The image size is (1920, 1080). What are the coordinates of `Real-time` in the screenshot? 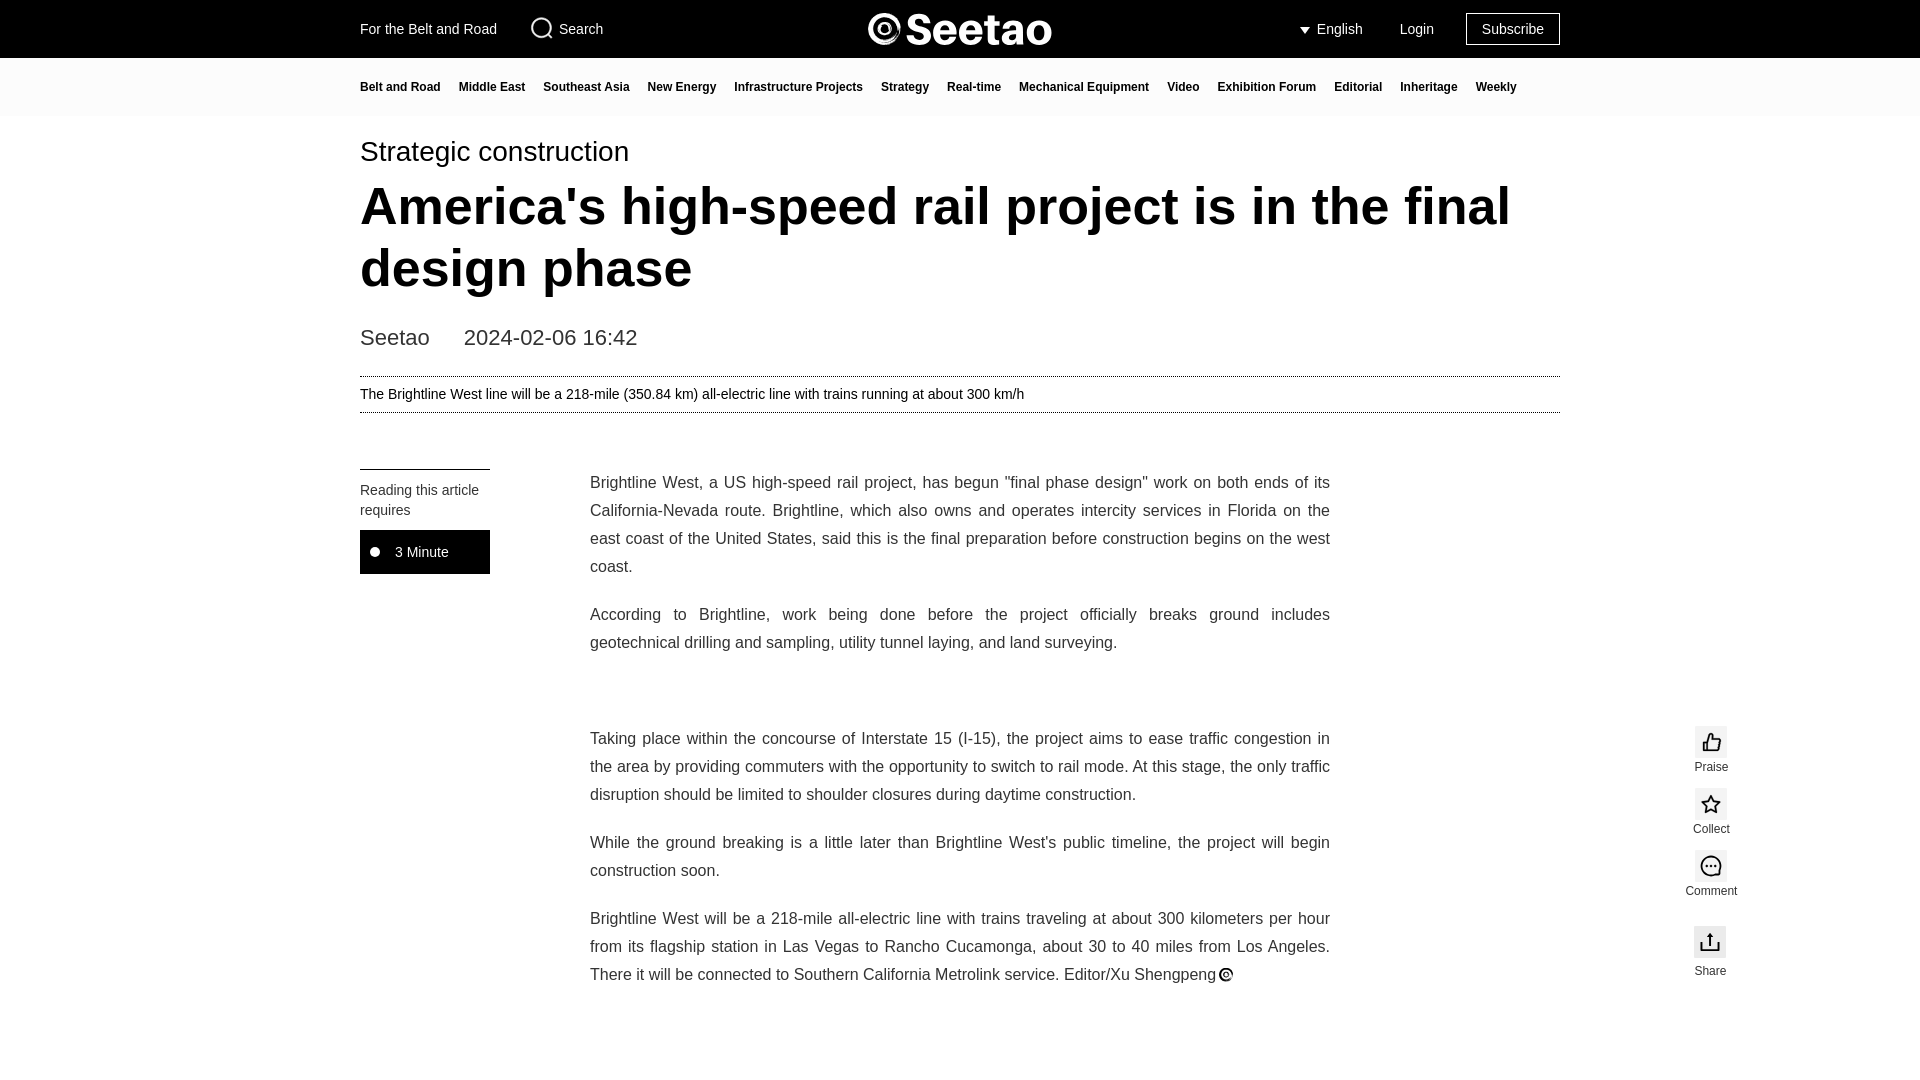 It's located at (973, 87).